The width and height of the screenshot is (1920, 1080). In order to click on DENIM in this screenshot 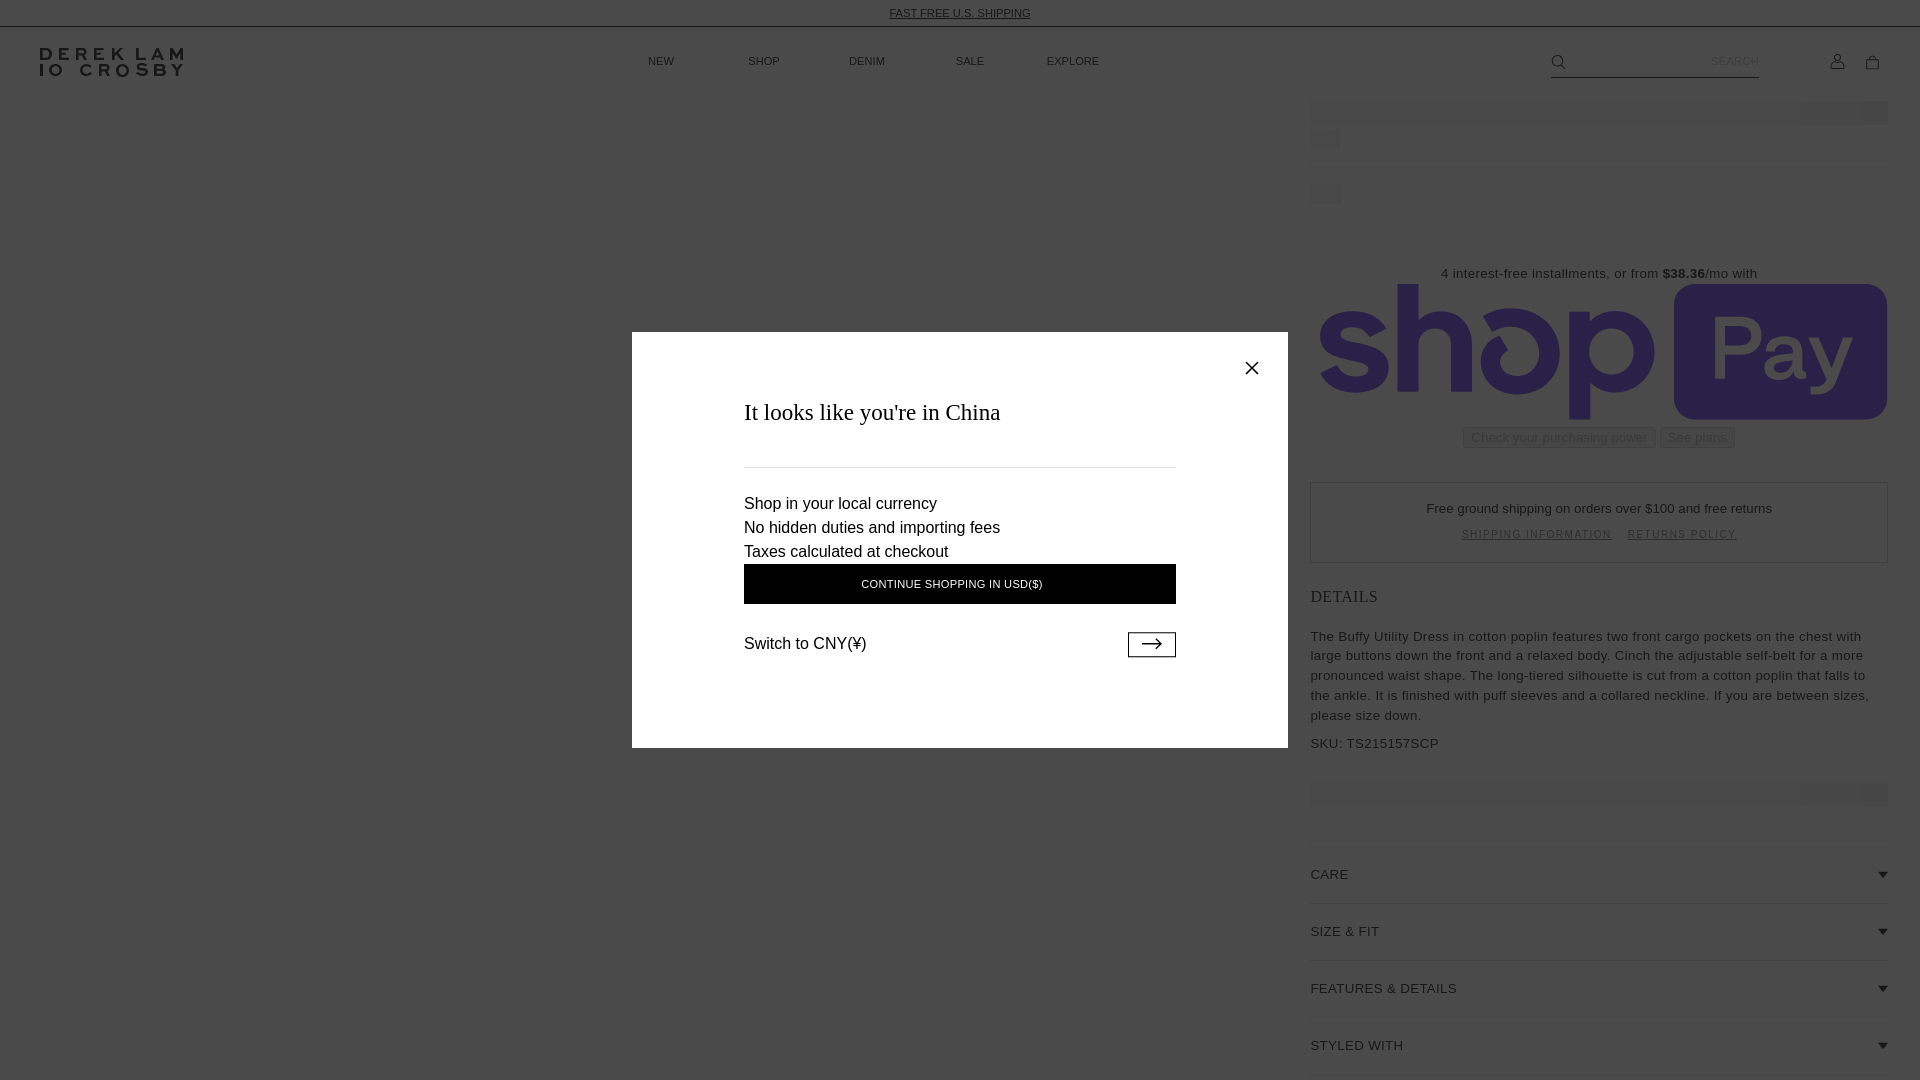, I will do `click(866, 61)`.